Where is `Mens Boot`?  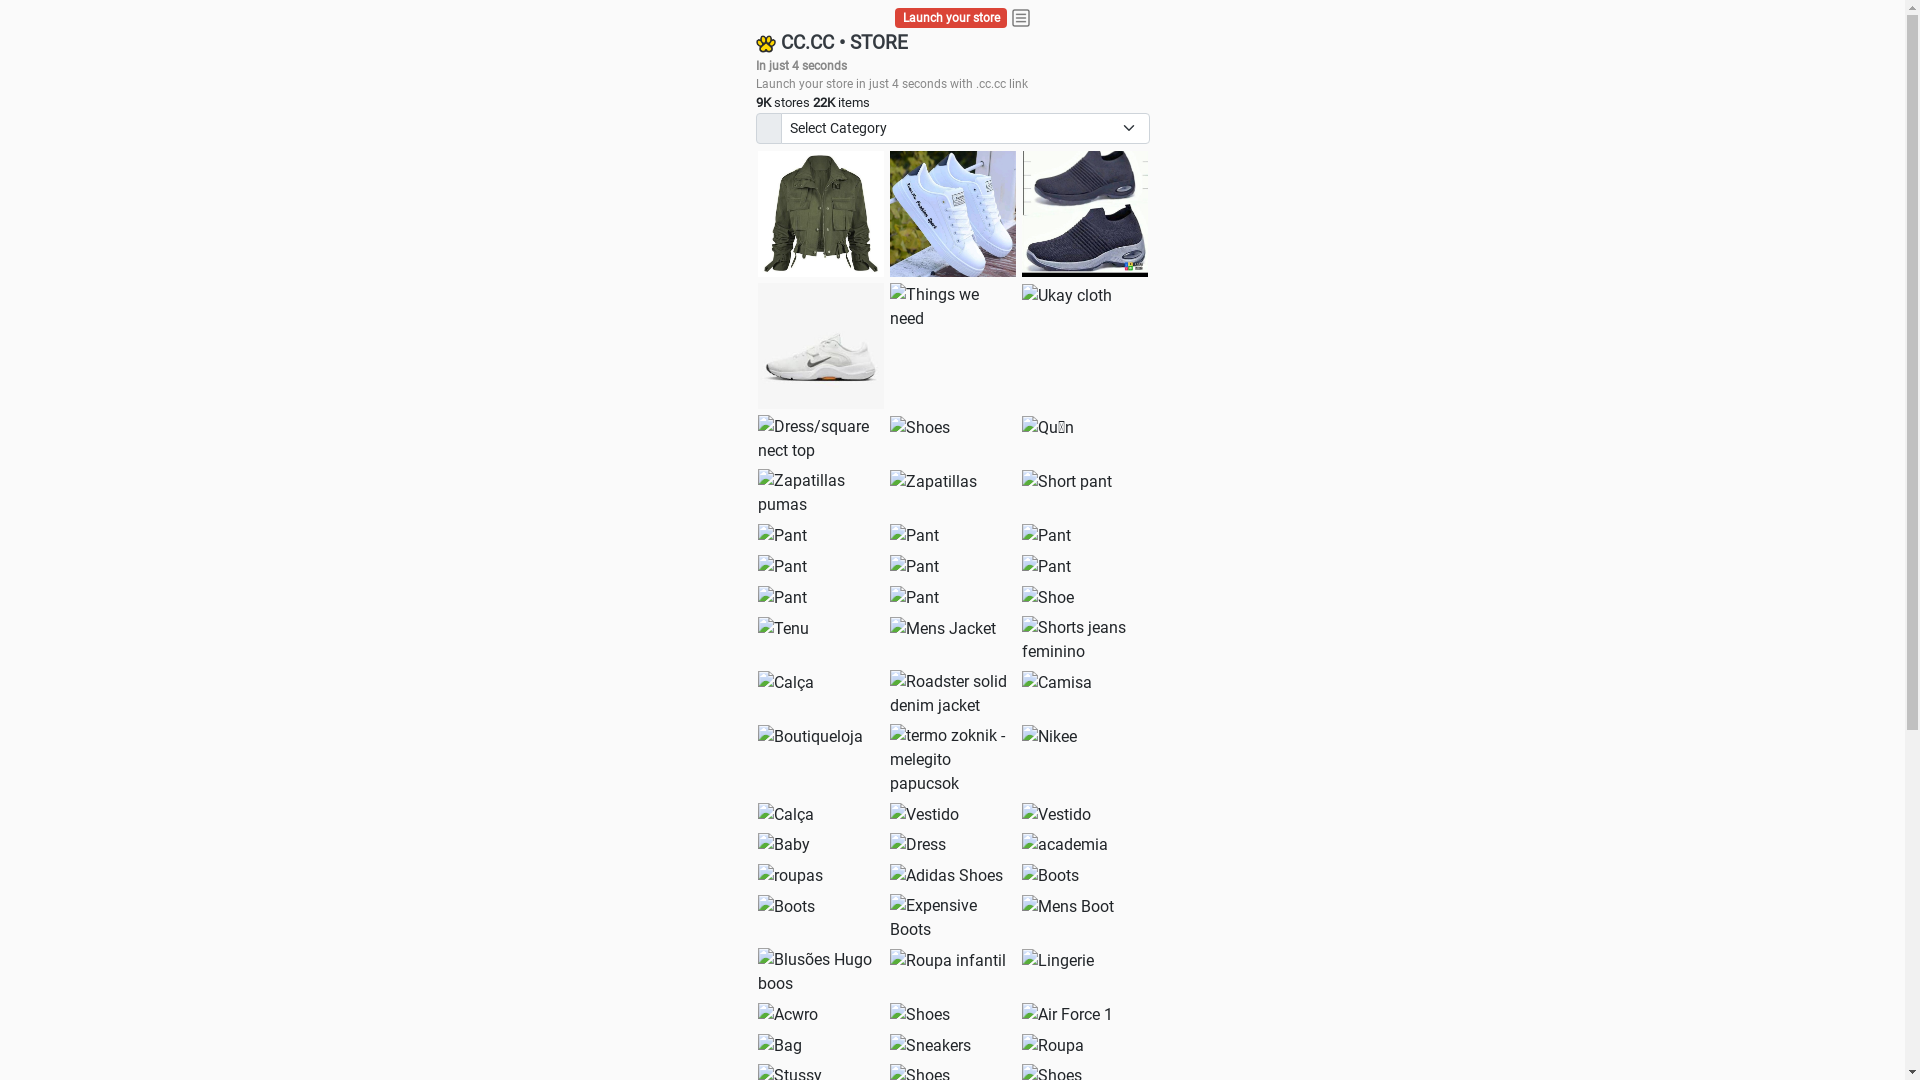
Mens Boot is located at coordinates (1068, 907).